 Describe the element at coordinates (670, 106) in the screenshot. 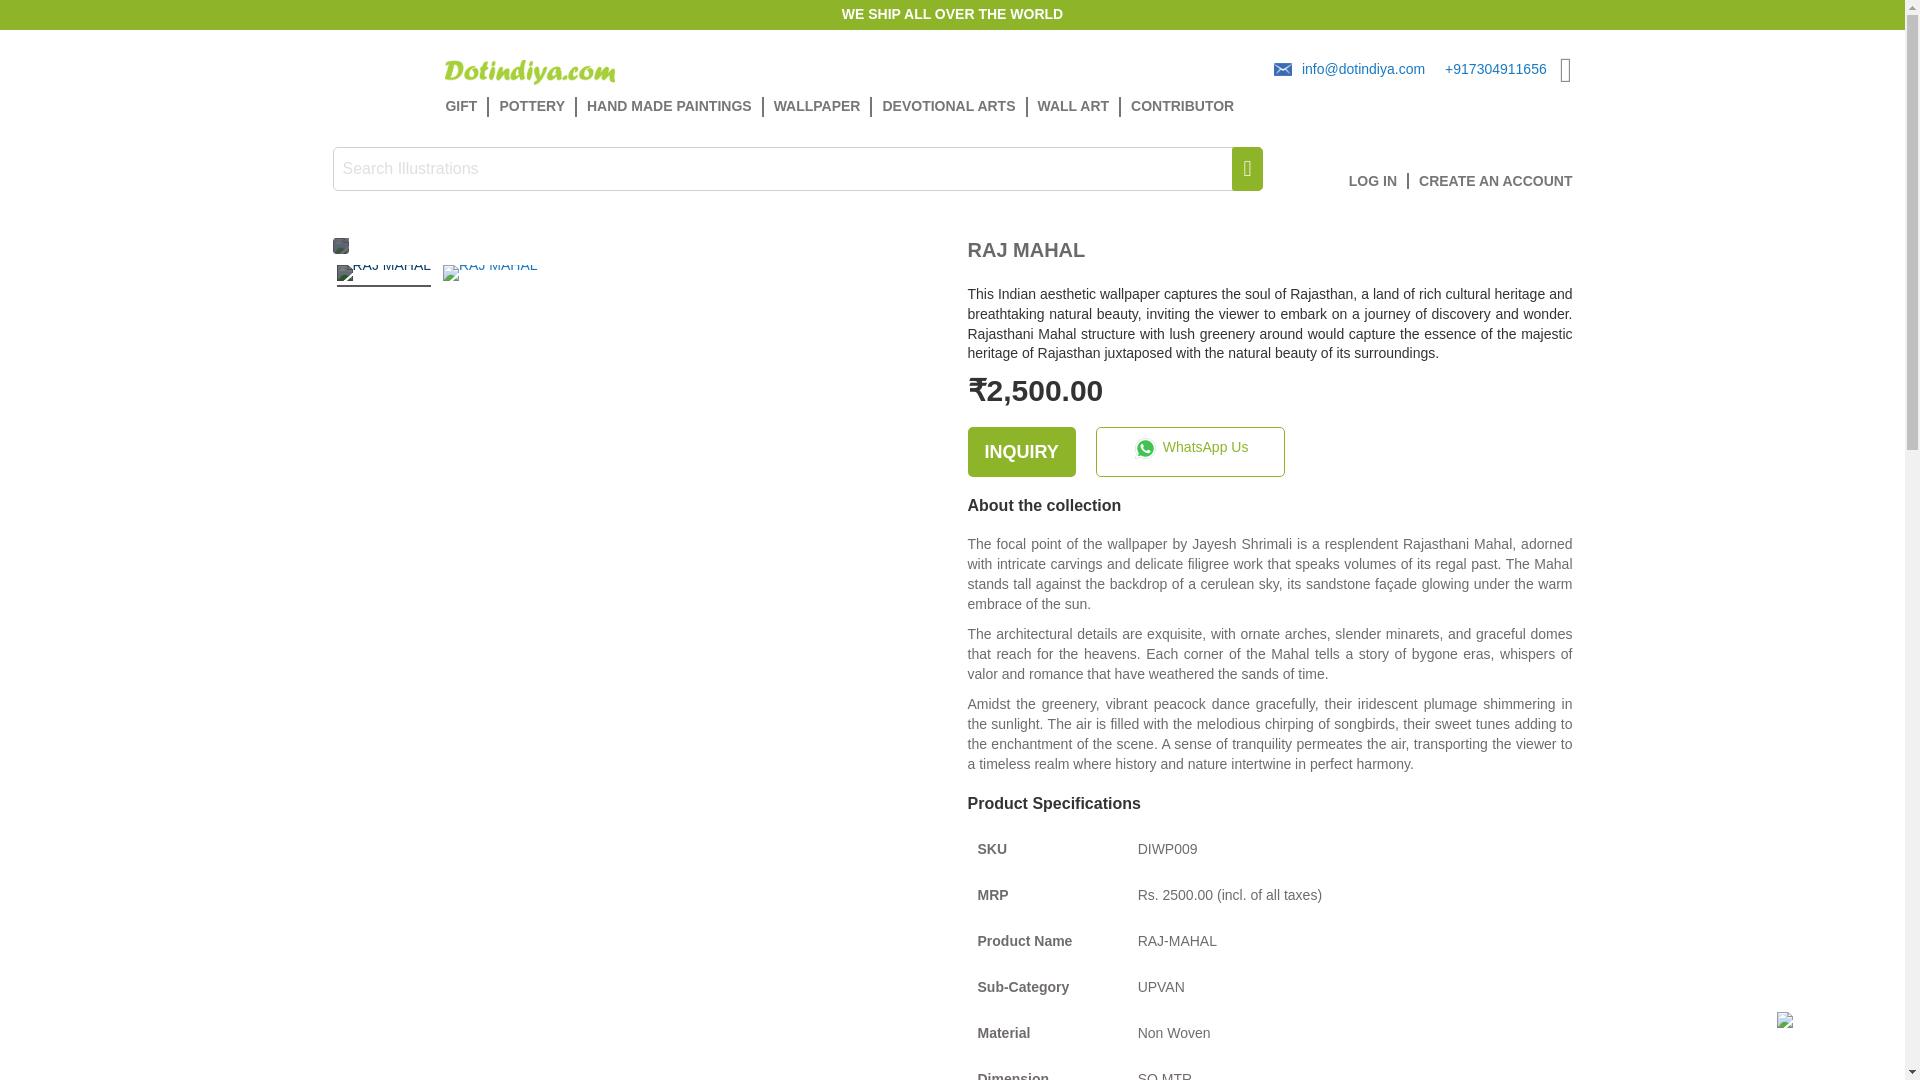

I see `HAND MADE PAINTINGS` at that location.